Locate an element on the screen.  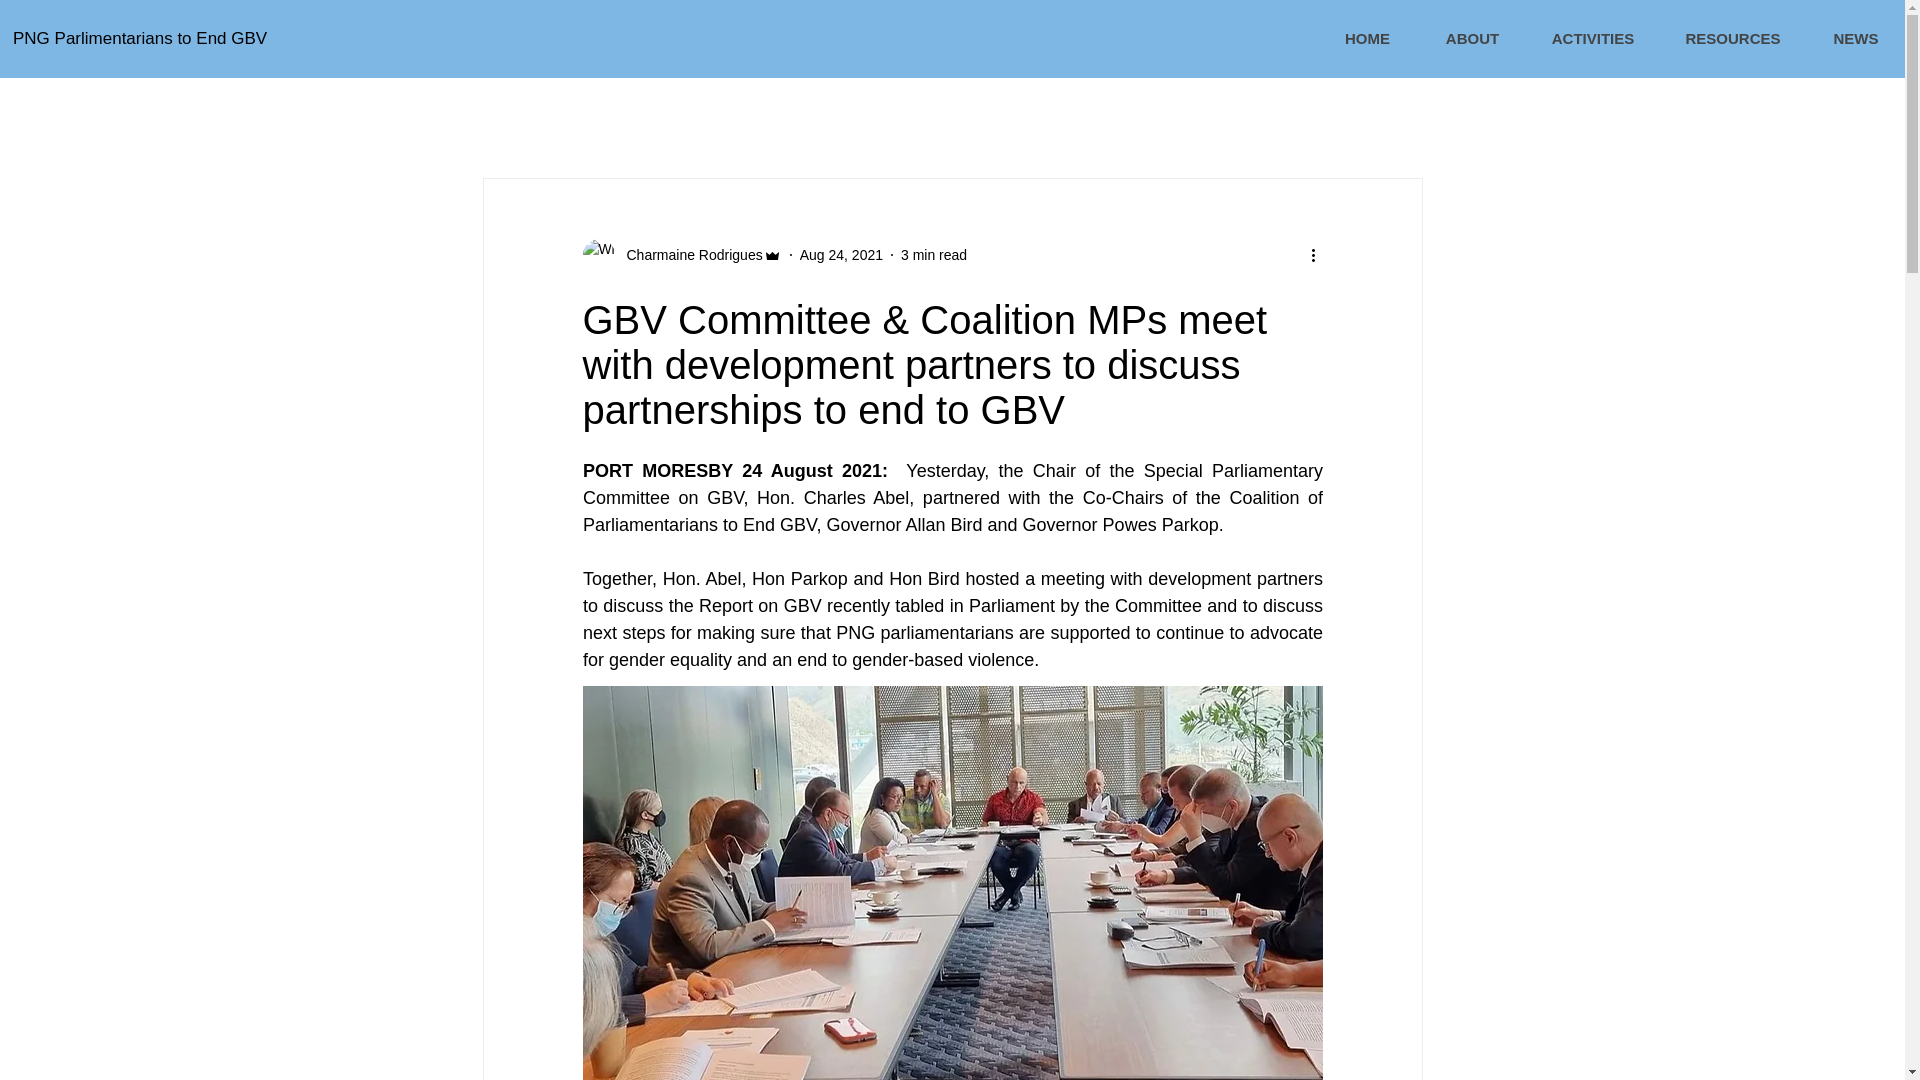
Charmaine Rodrigues is located at coordinates (681, 254).